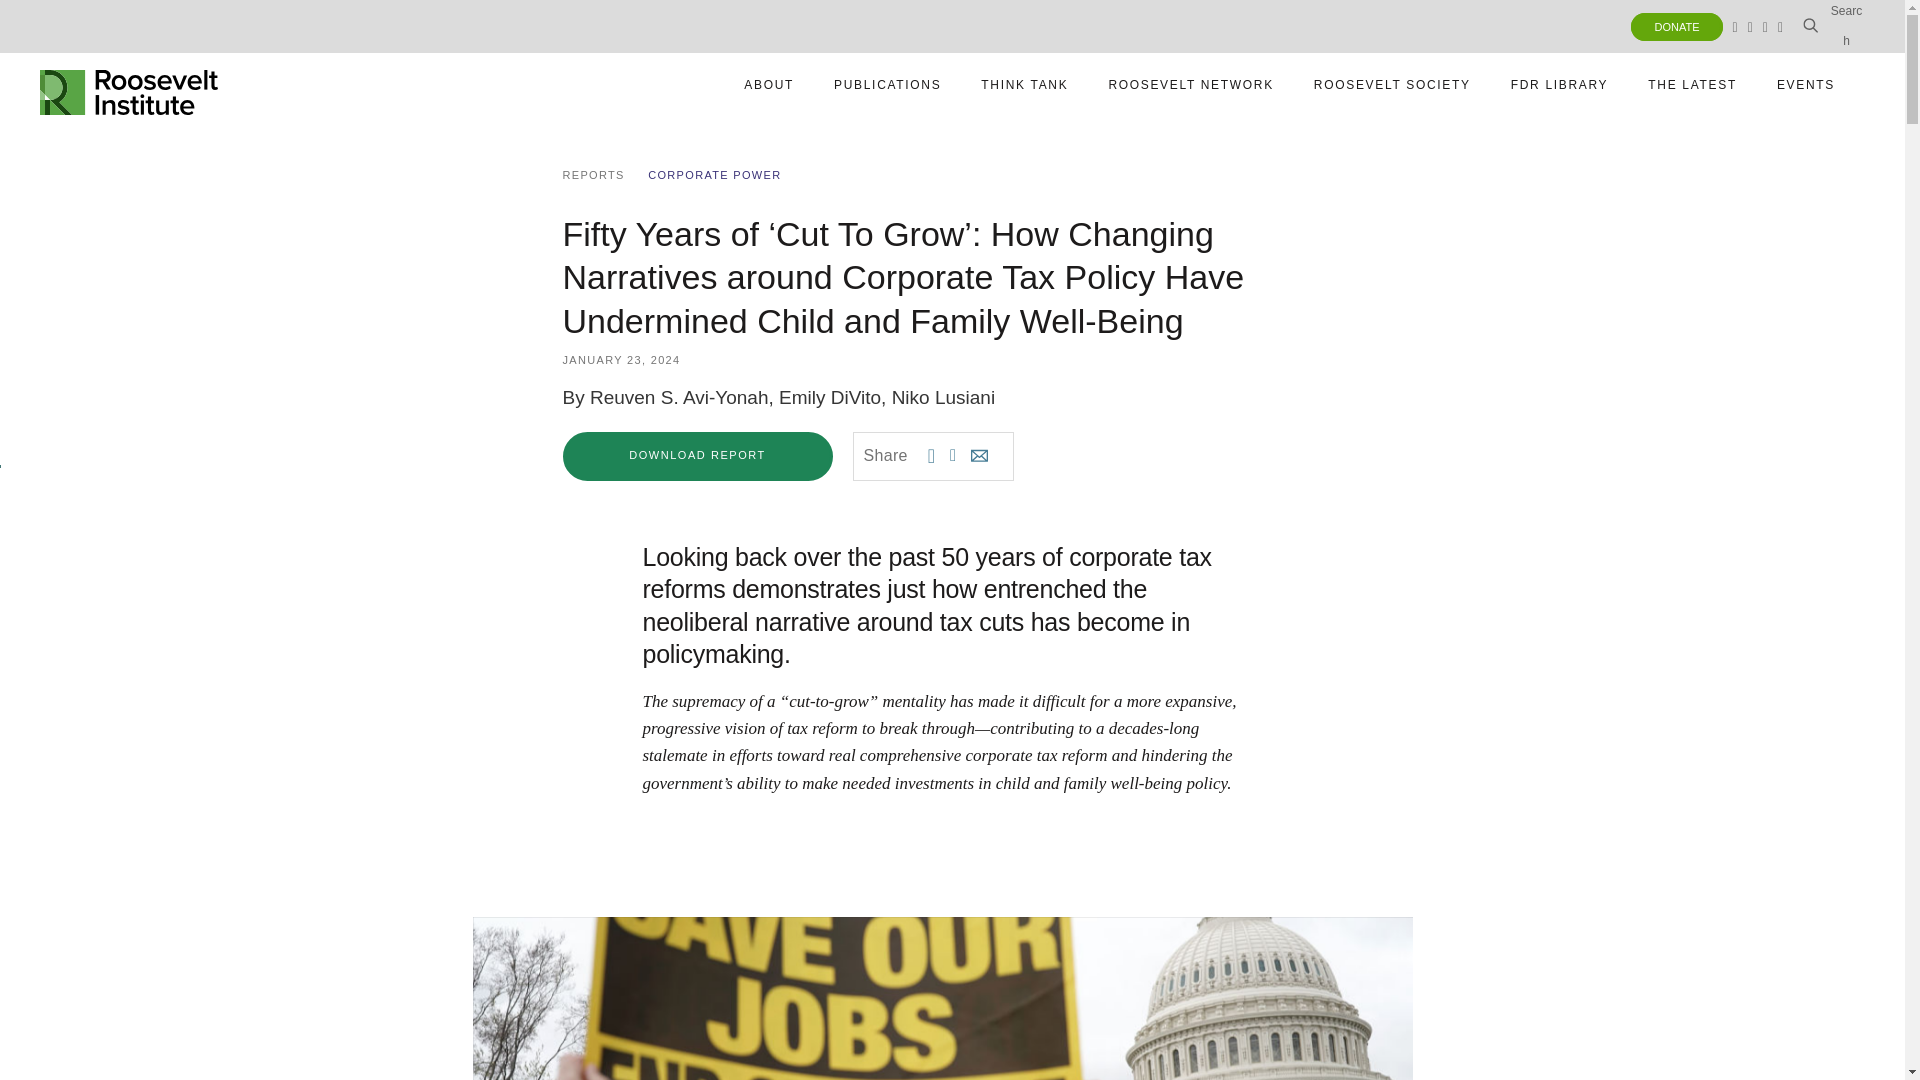 This screenshot has height=1080, width=1920. What do you see at coordinates (1676, 26) in the screenshot?
I see `ROOSEVELT NETWORK` at bounding box center [1676, 26].